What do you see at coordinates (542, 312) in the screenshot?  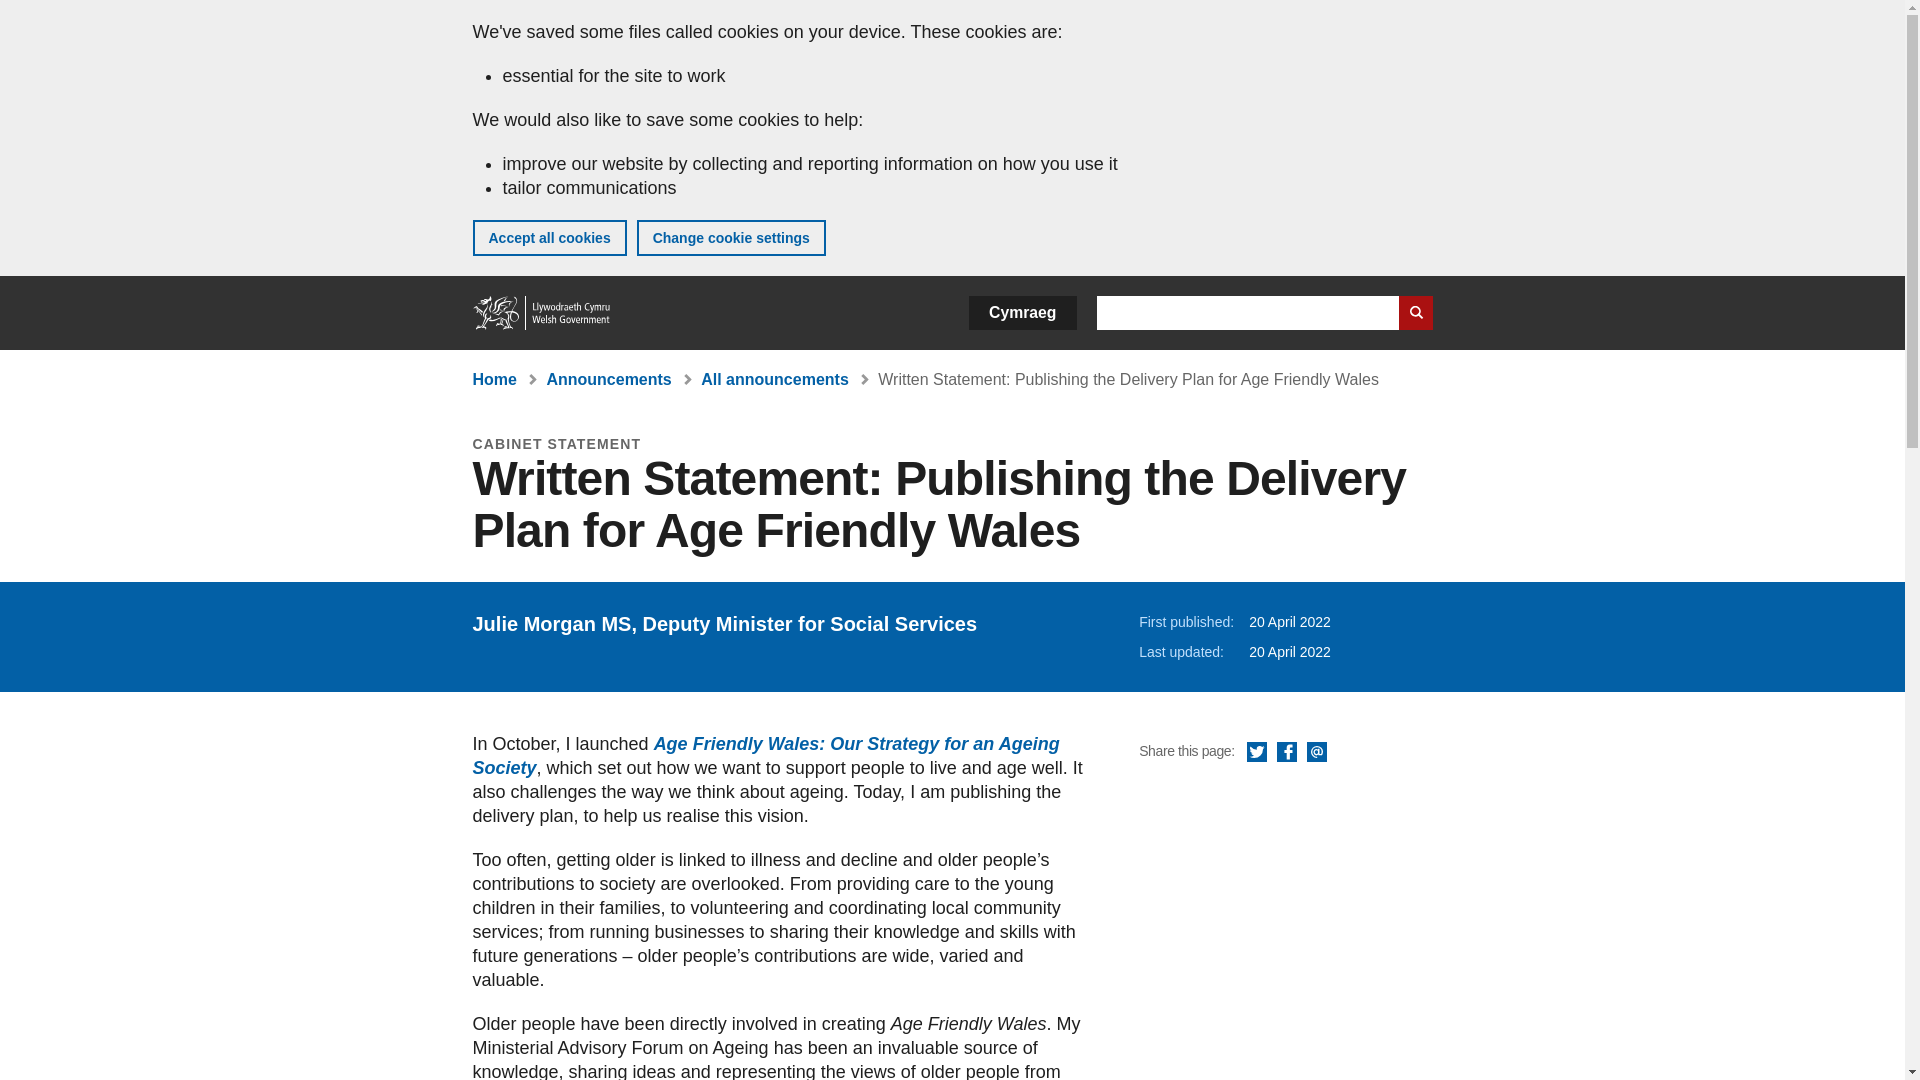 I see `Welsh Government` at bounding box center [542, 312].